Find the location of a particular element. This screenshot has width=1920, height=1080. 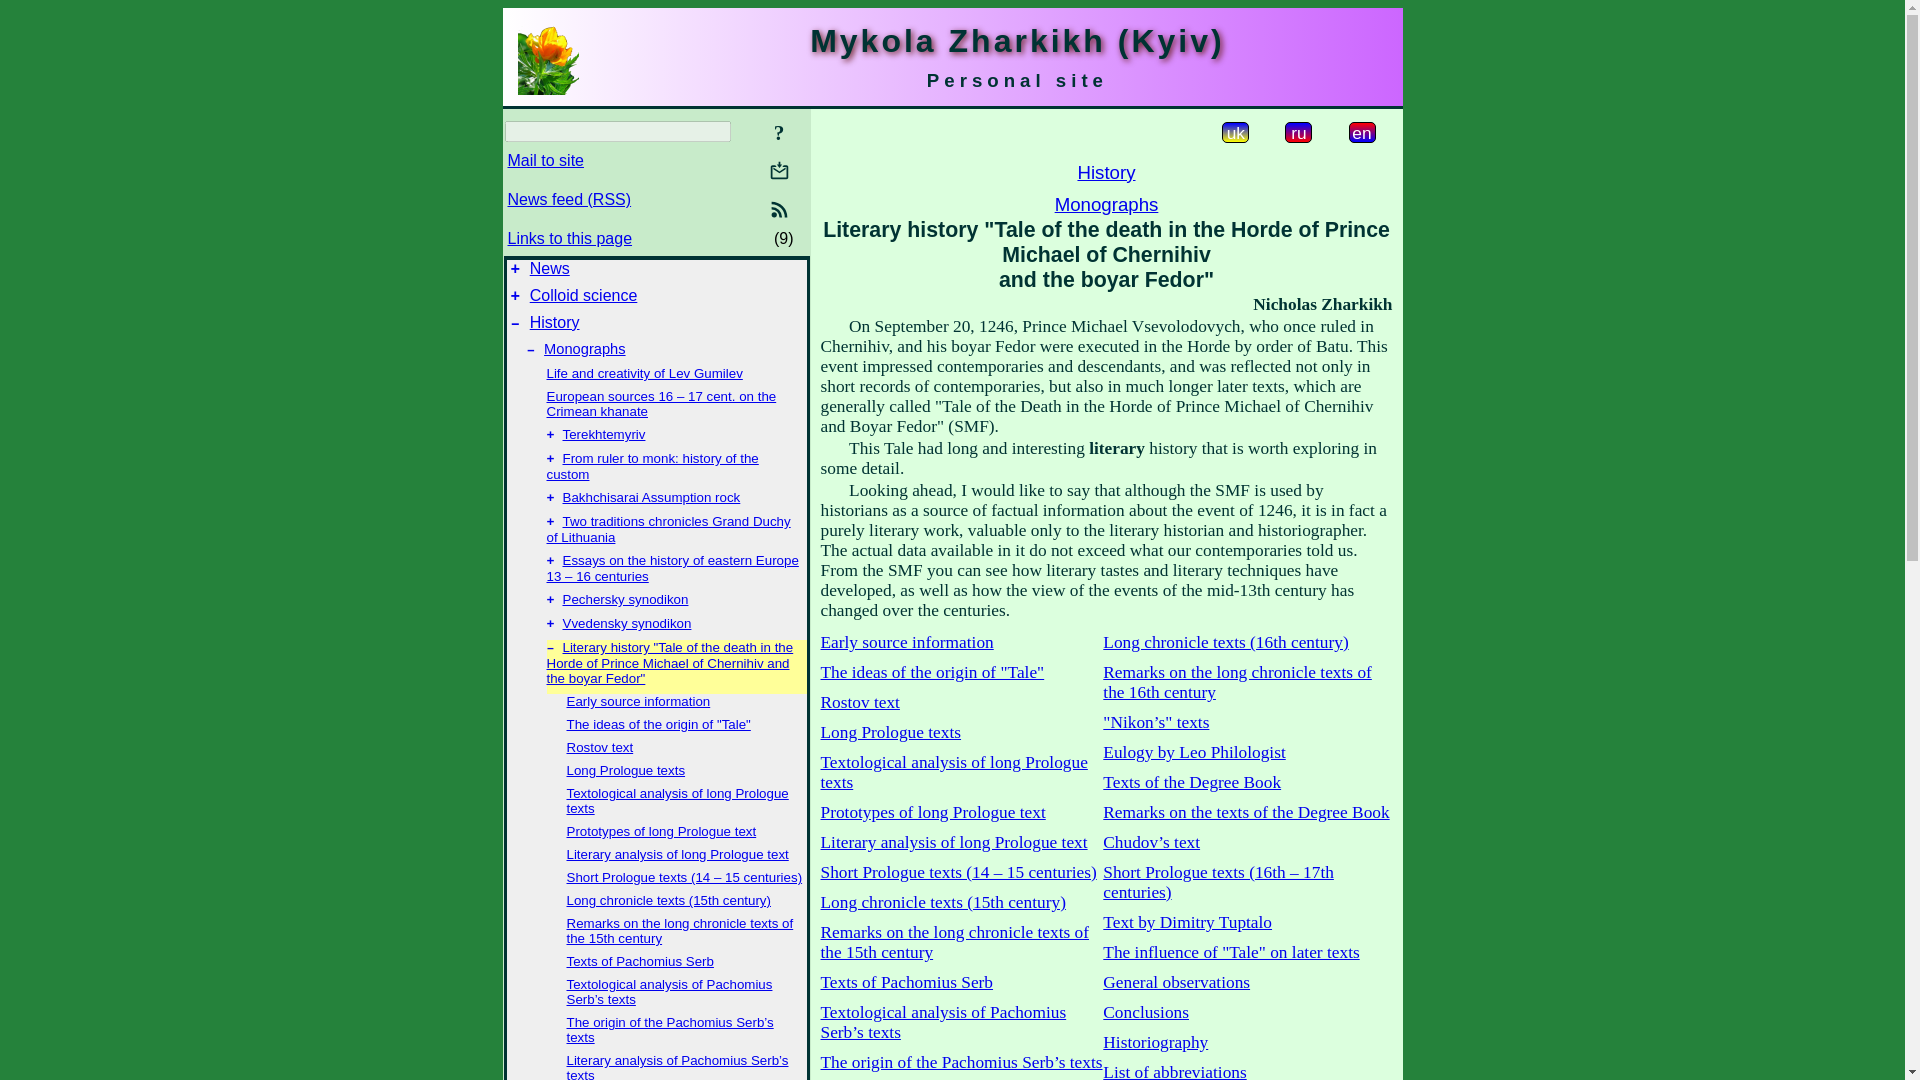

News is located at coordinates (550, 268).